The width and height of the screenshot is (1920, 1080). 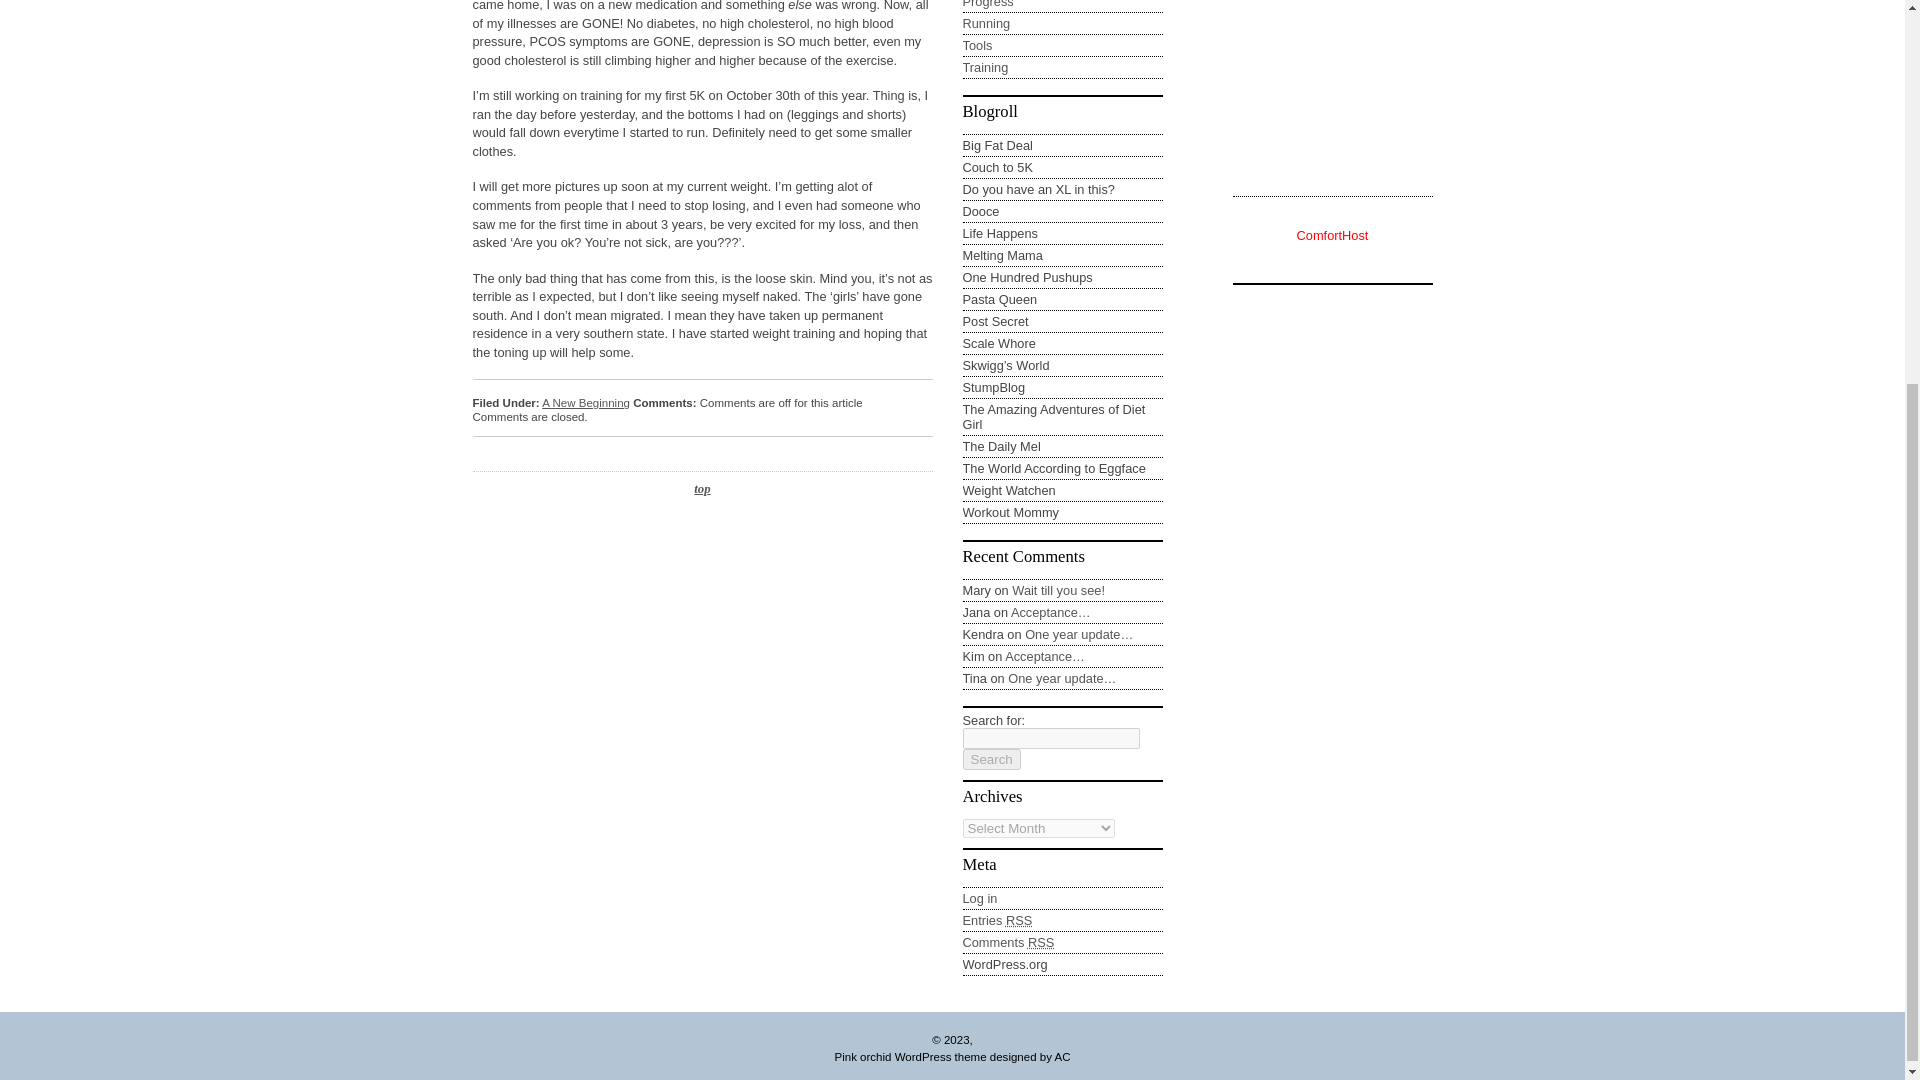 What do you see at coordinates (585, 403) in the screenshot?
I see `View all posts in A New Beginning` at bounding box center [585, 403].